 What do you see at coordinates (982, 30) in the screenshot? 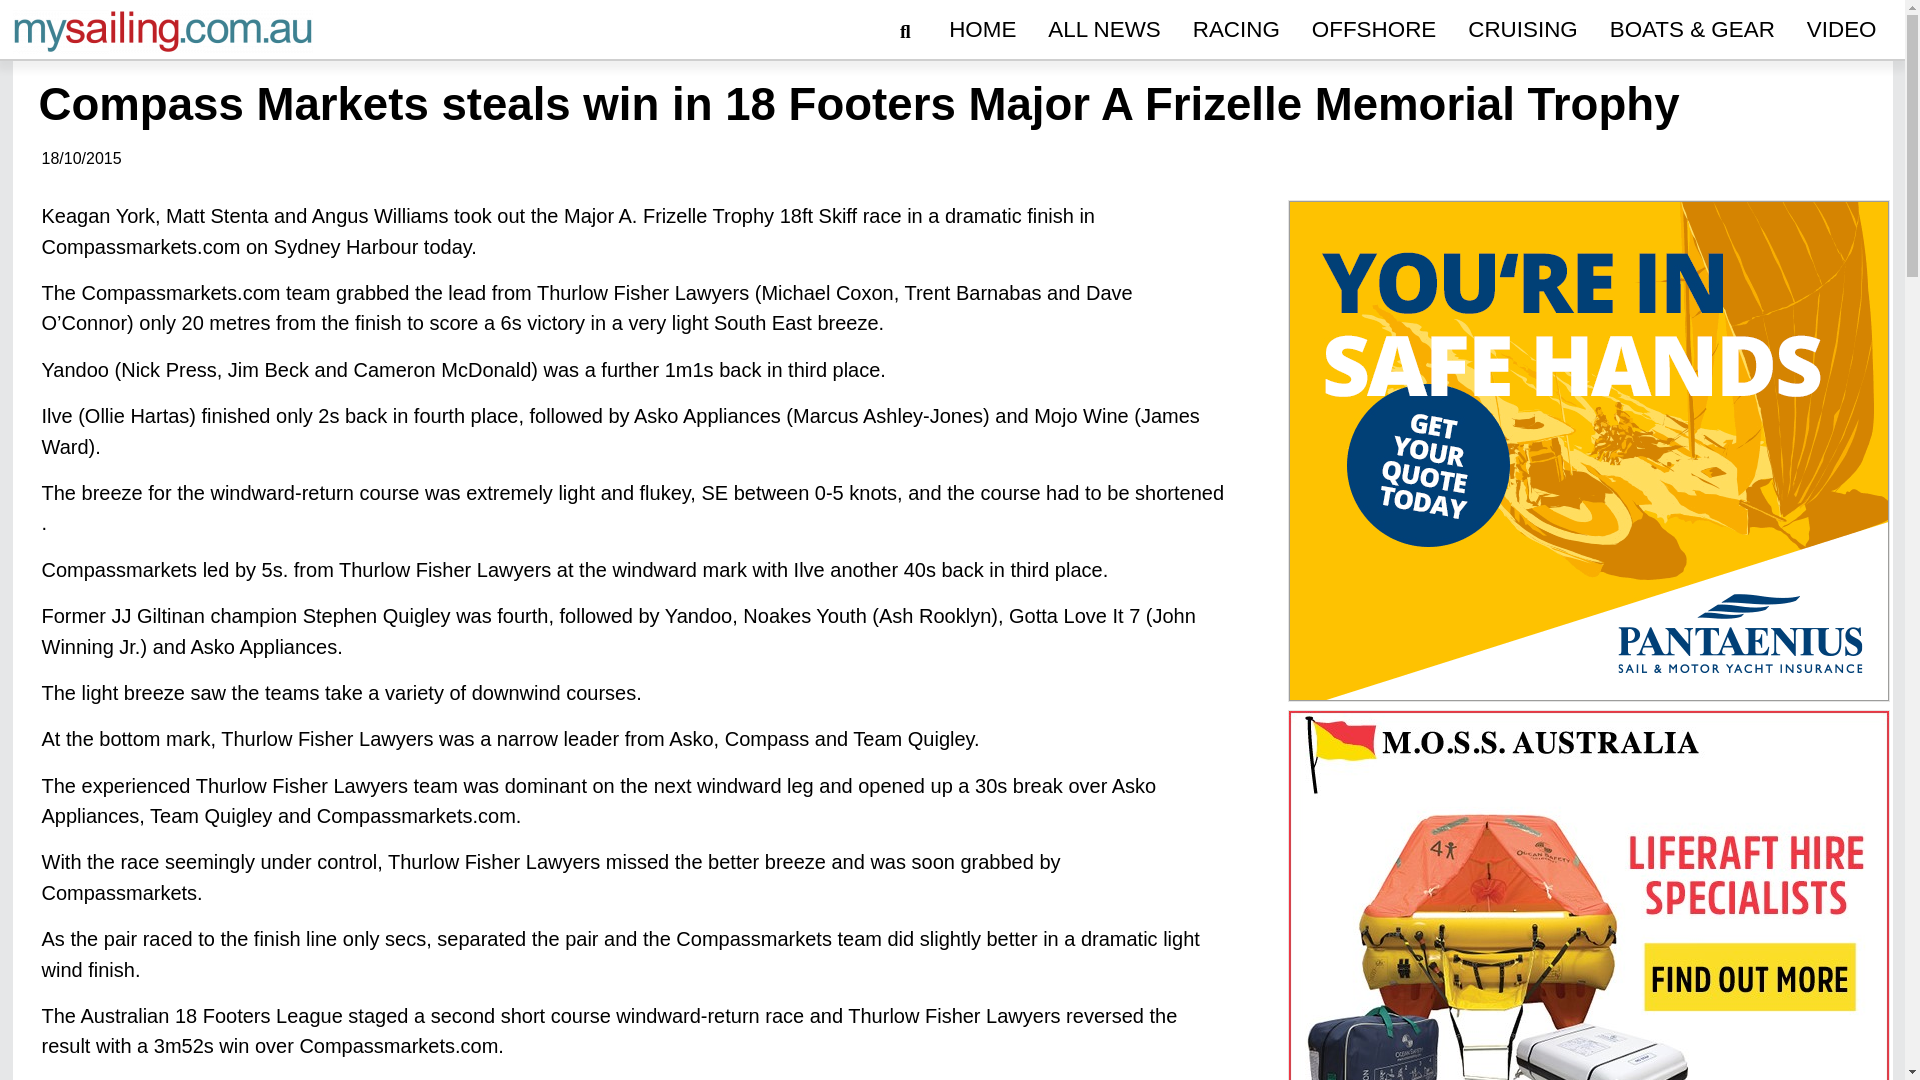
I see `Home` at bounding box center [982, 30].